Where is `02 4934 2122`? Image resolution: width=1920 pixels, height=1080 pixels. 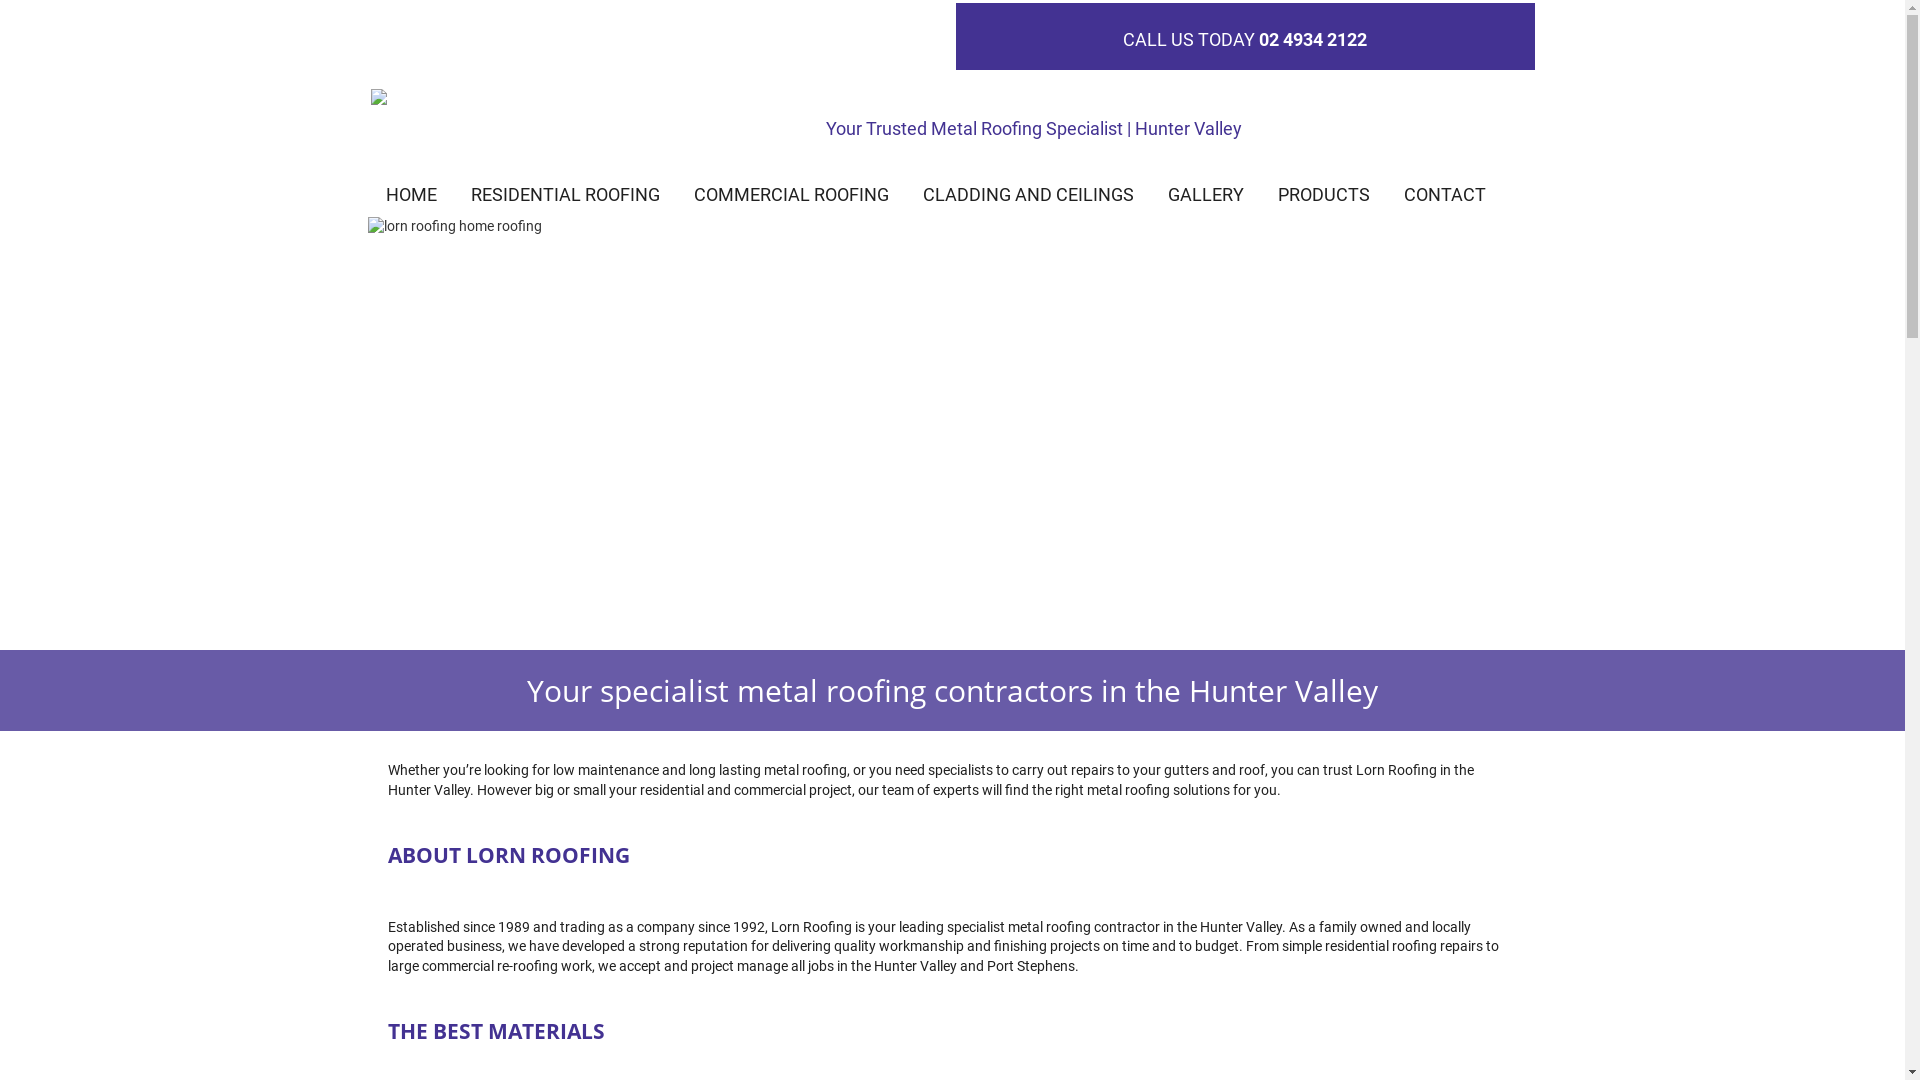
02 4934 2122 is located at coordinates (1313, 40).